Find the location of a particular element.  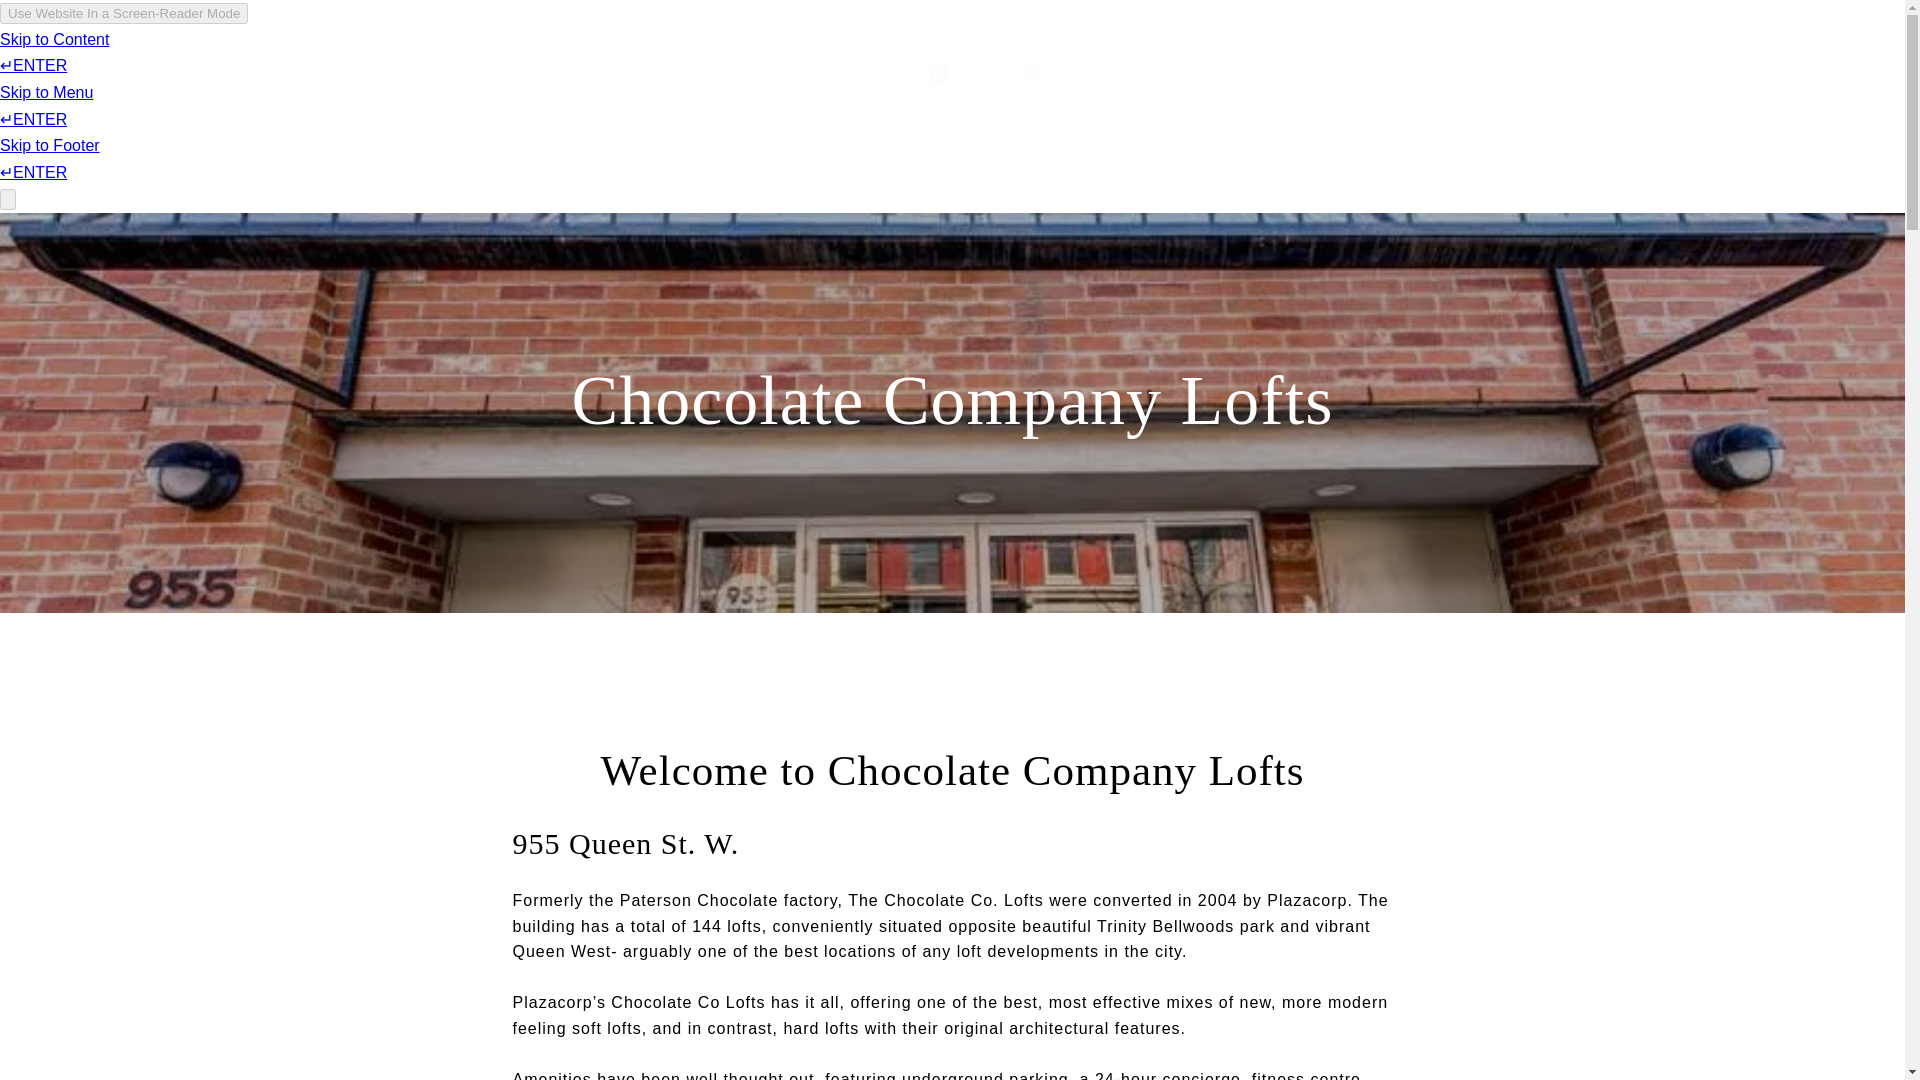

LINKEDIN is located at coordinates (938, 74).